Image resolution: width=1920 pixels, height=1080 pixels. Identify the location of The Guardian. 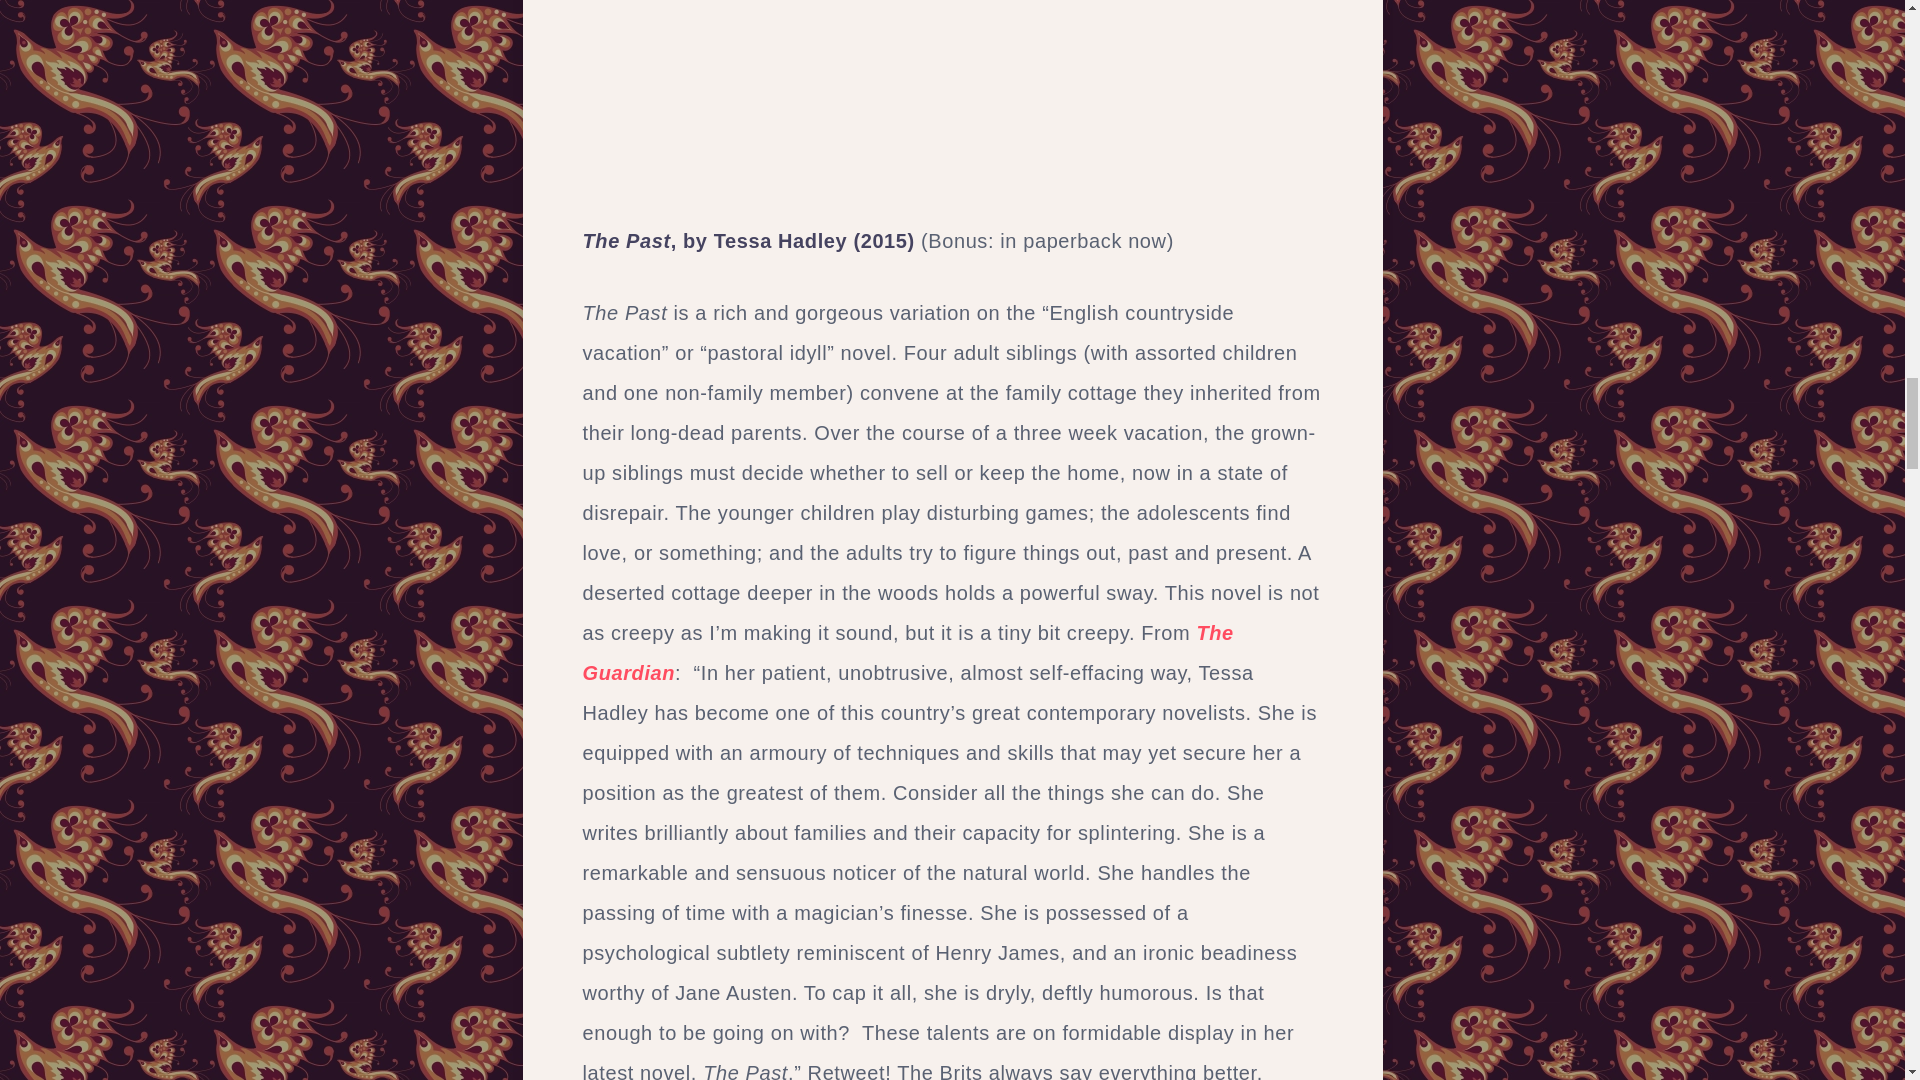
(906, 652).